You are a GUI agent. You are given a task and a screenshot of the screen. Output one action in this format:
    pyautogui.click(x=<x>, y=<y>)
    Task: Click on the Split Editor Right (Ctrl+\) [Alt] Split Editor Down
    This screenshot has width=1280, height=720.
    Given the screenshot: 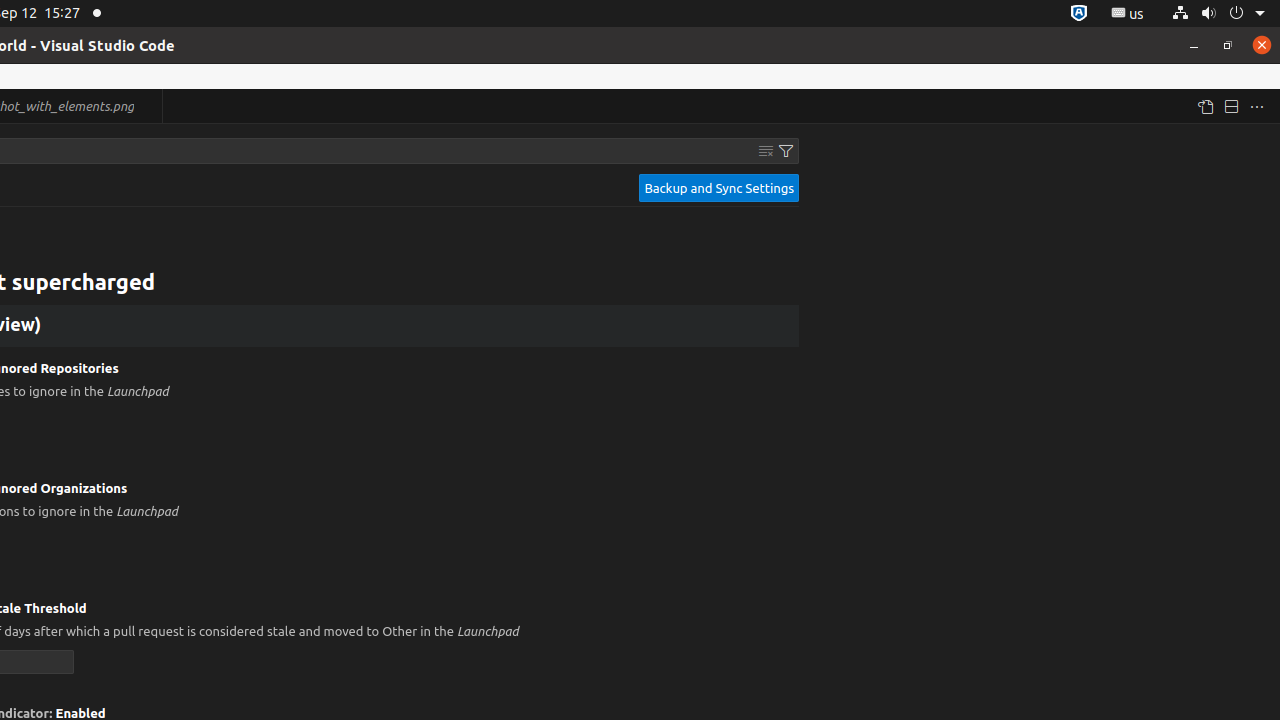 What is the action you would take?
    pyautogui.click(x=1231, y=106)
    